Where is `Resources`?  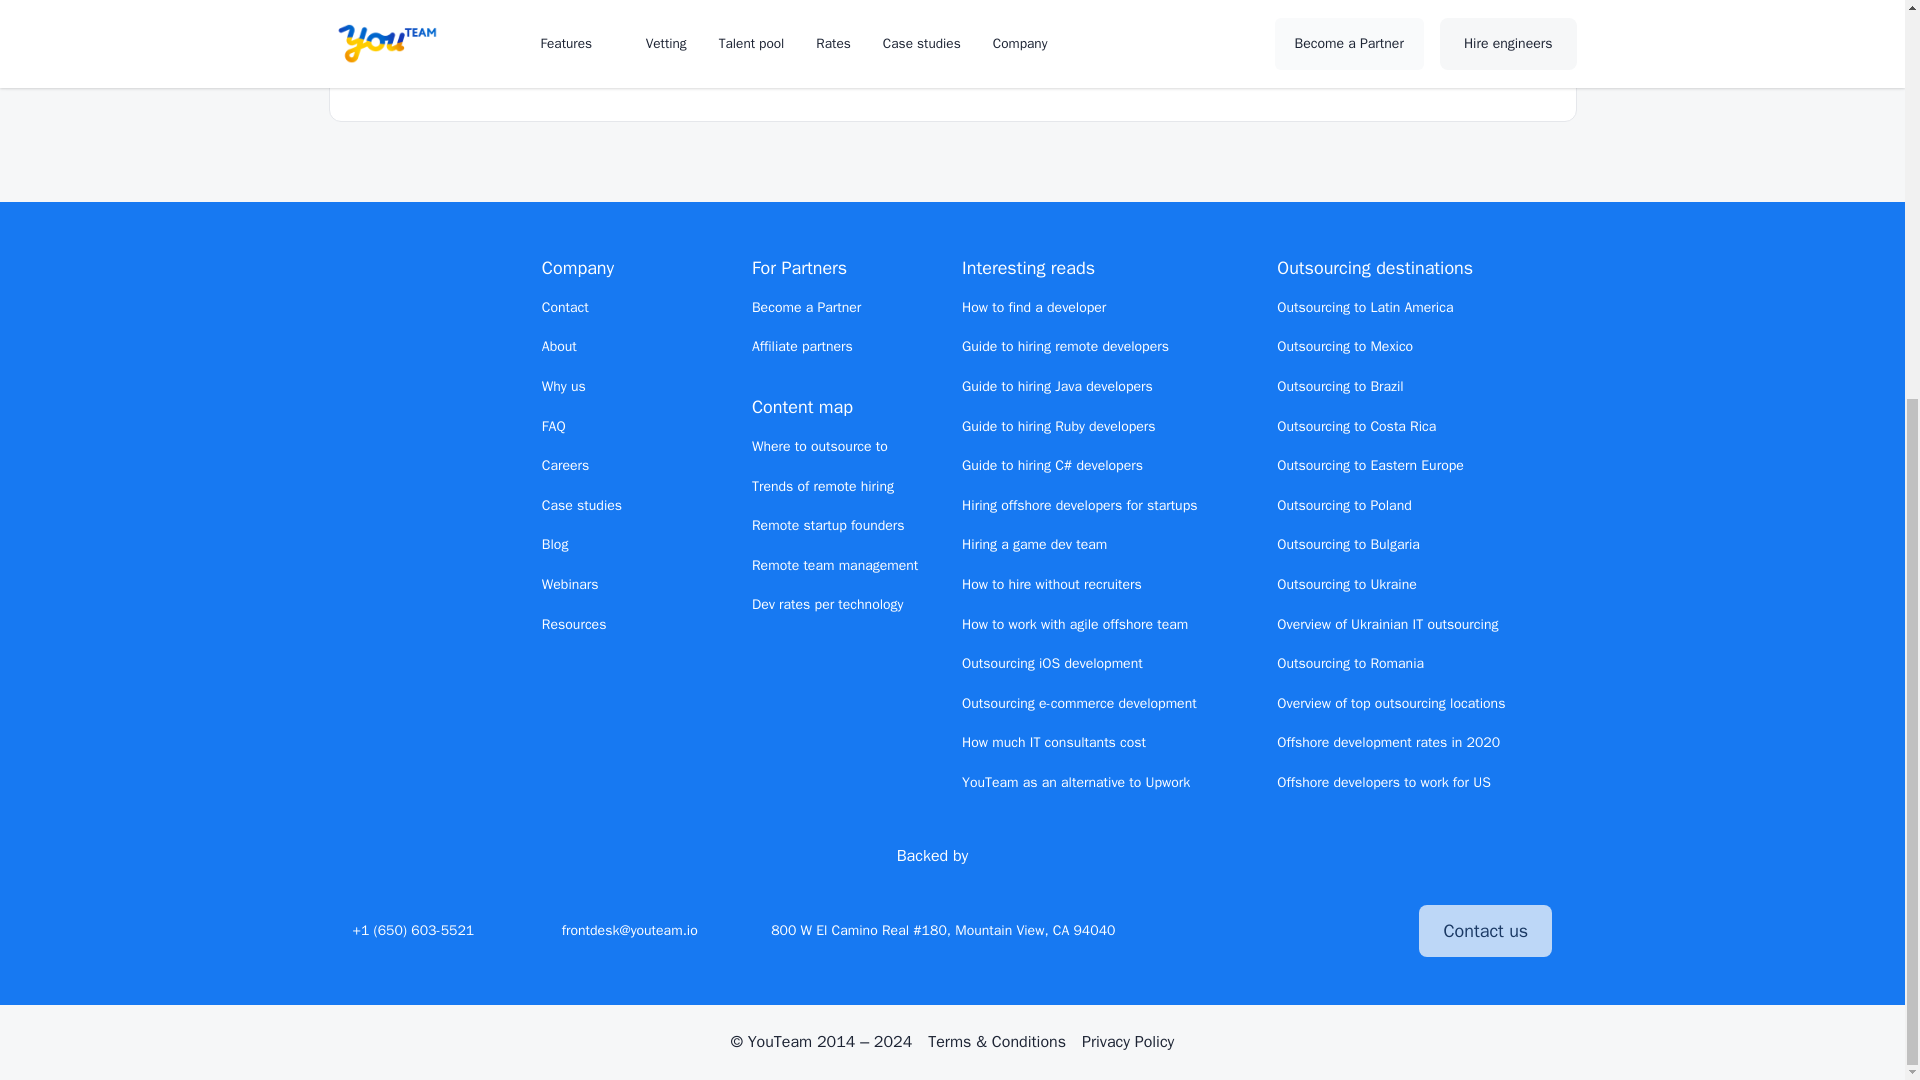
Resources is located at coordinates (574, 624).